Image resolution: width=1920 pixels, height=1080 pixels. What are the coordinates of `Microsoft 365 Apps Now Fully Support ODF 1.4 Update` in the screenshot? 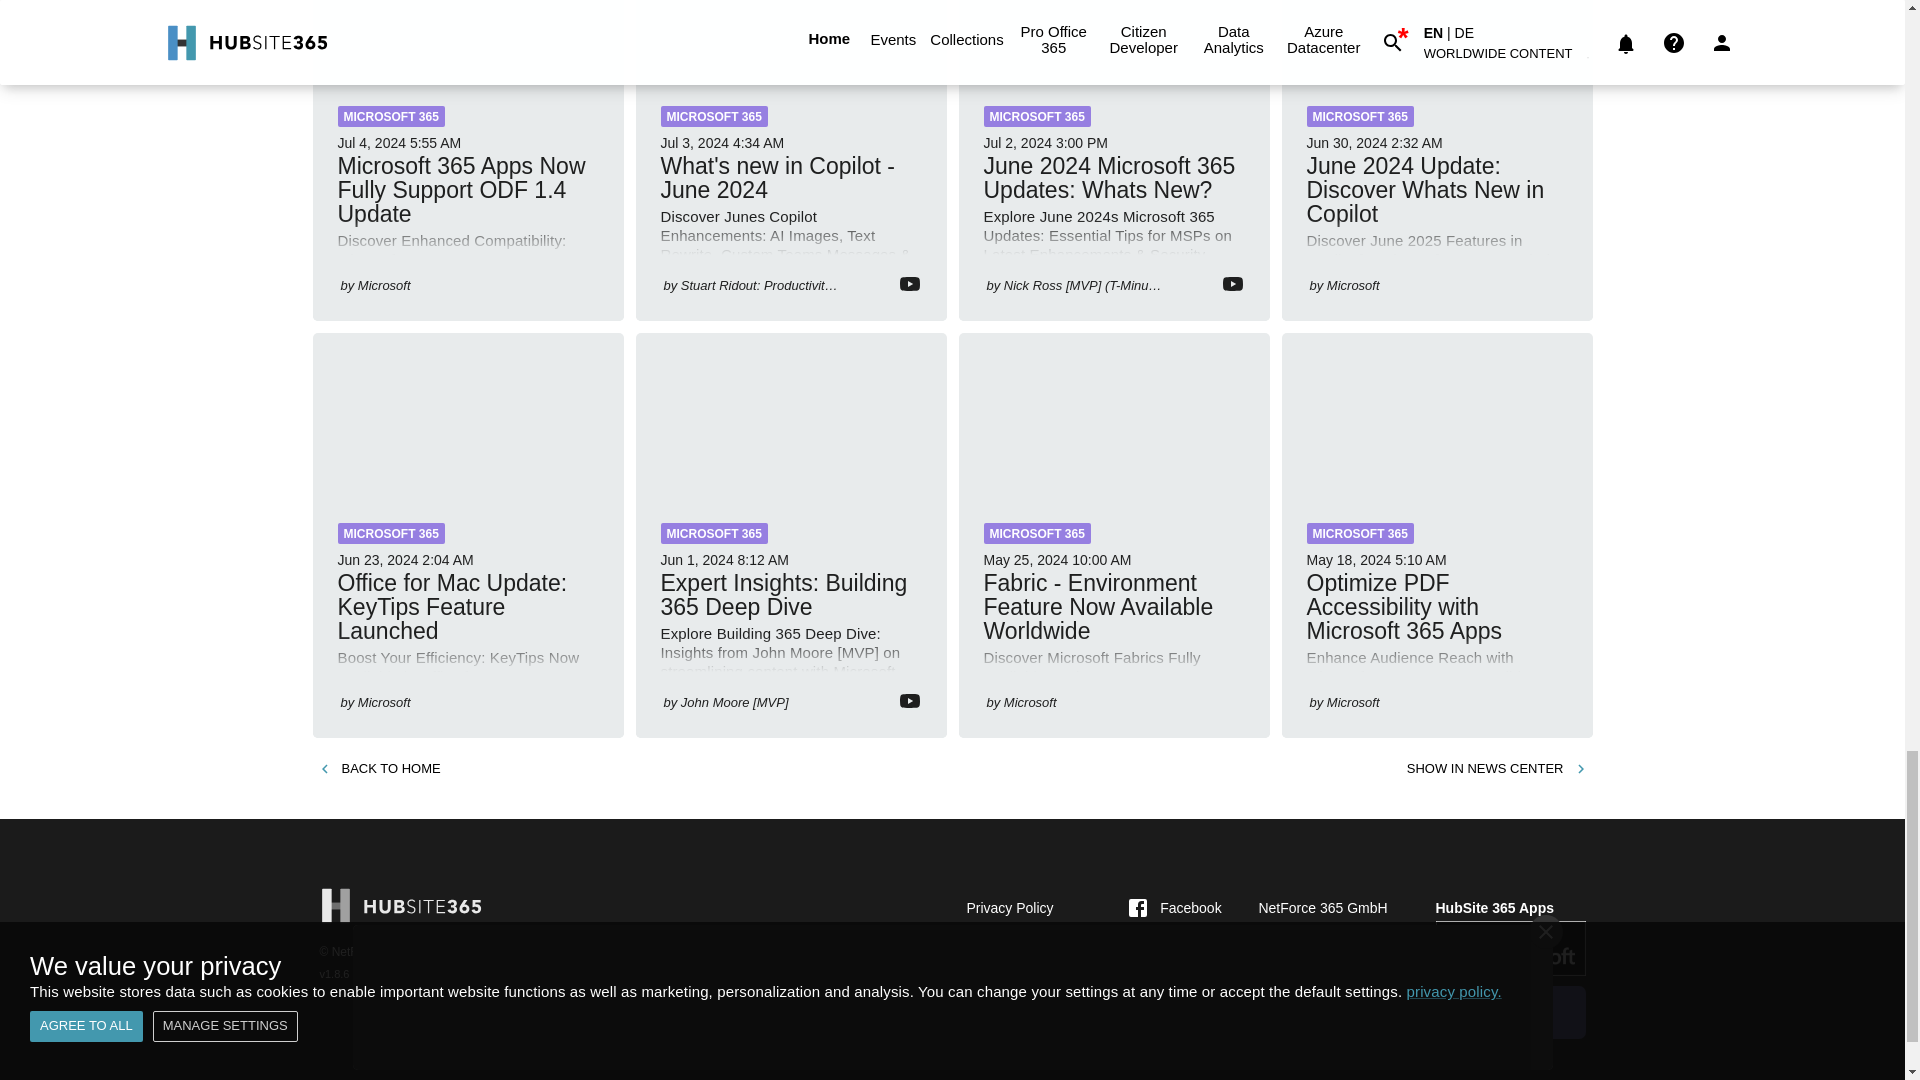 It's located at (466, 40).